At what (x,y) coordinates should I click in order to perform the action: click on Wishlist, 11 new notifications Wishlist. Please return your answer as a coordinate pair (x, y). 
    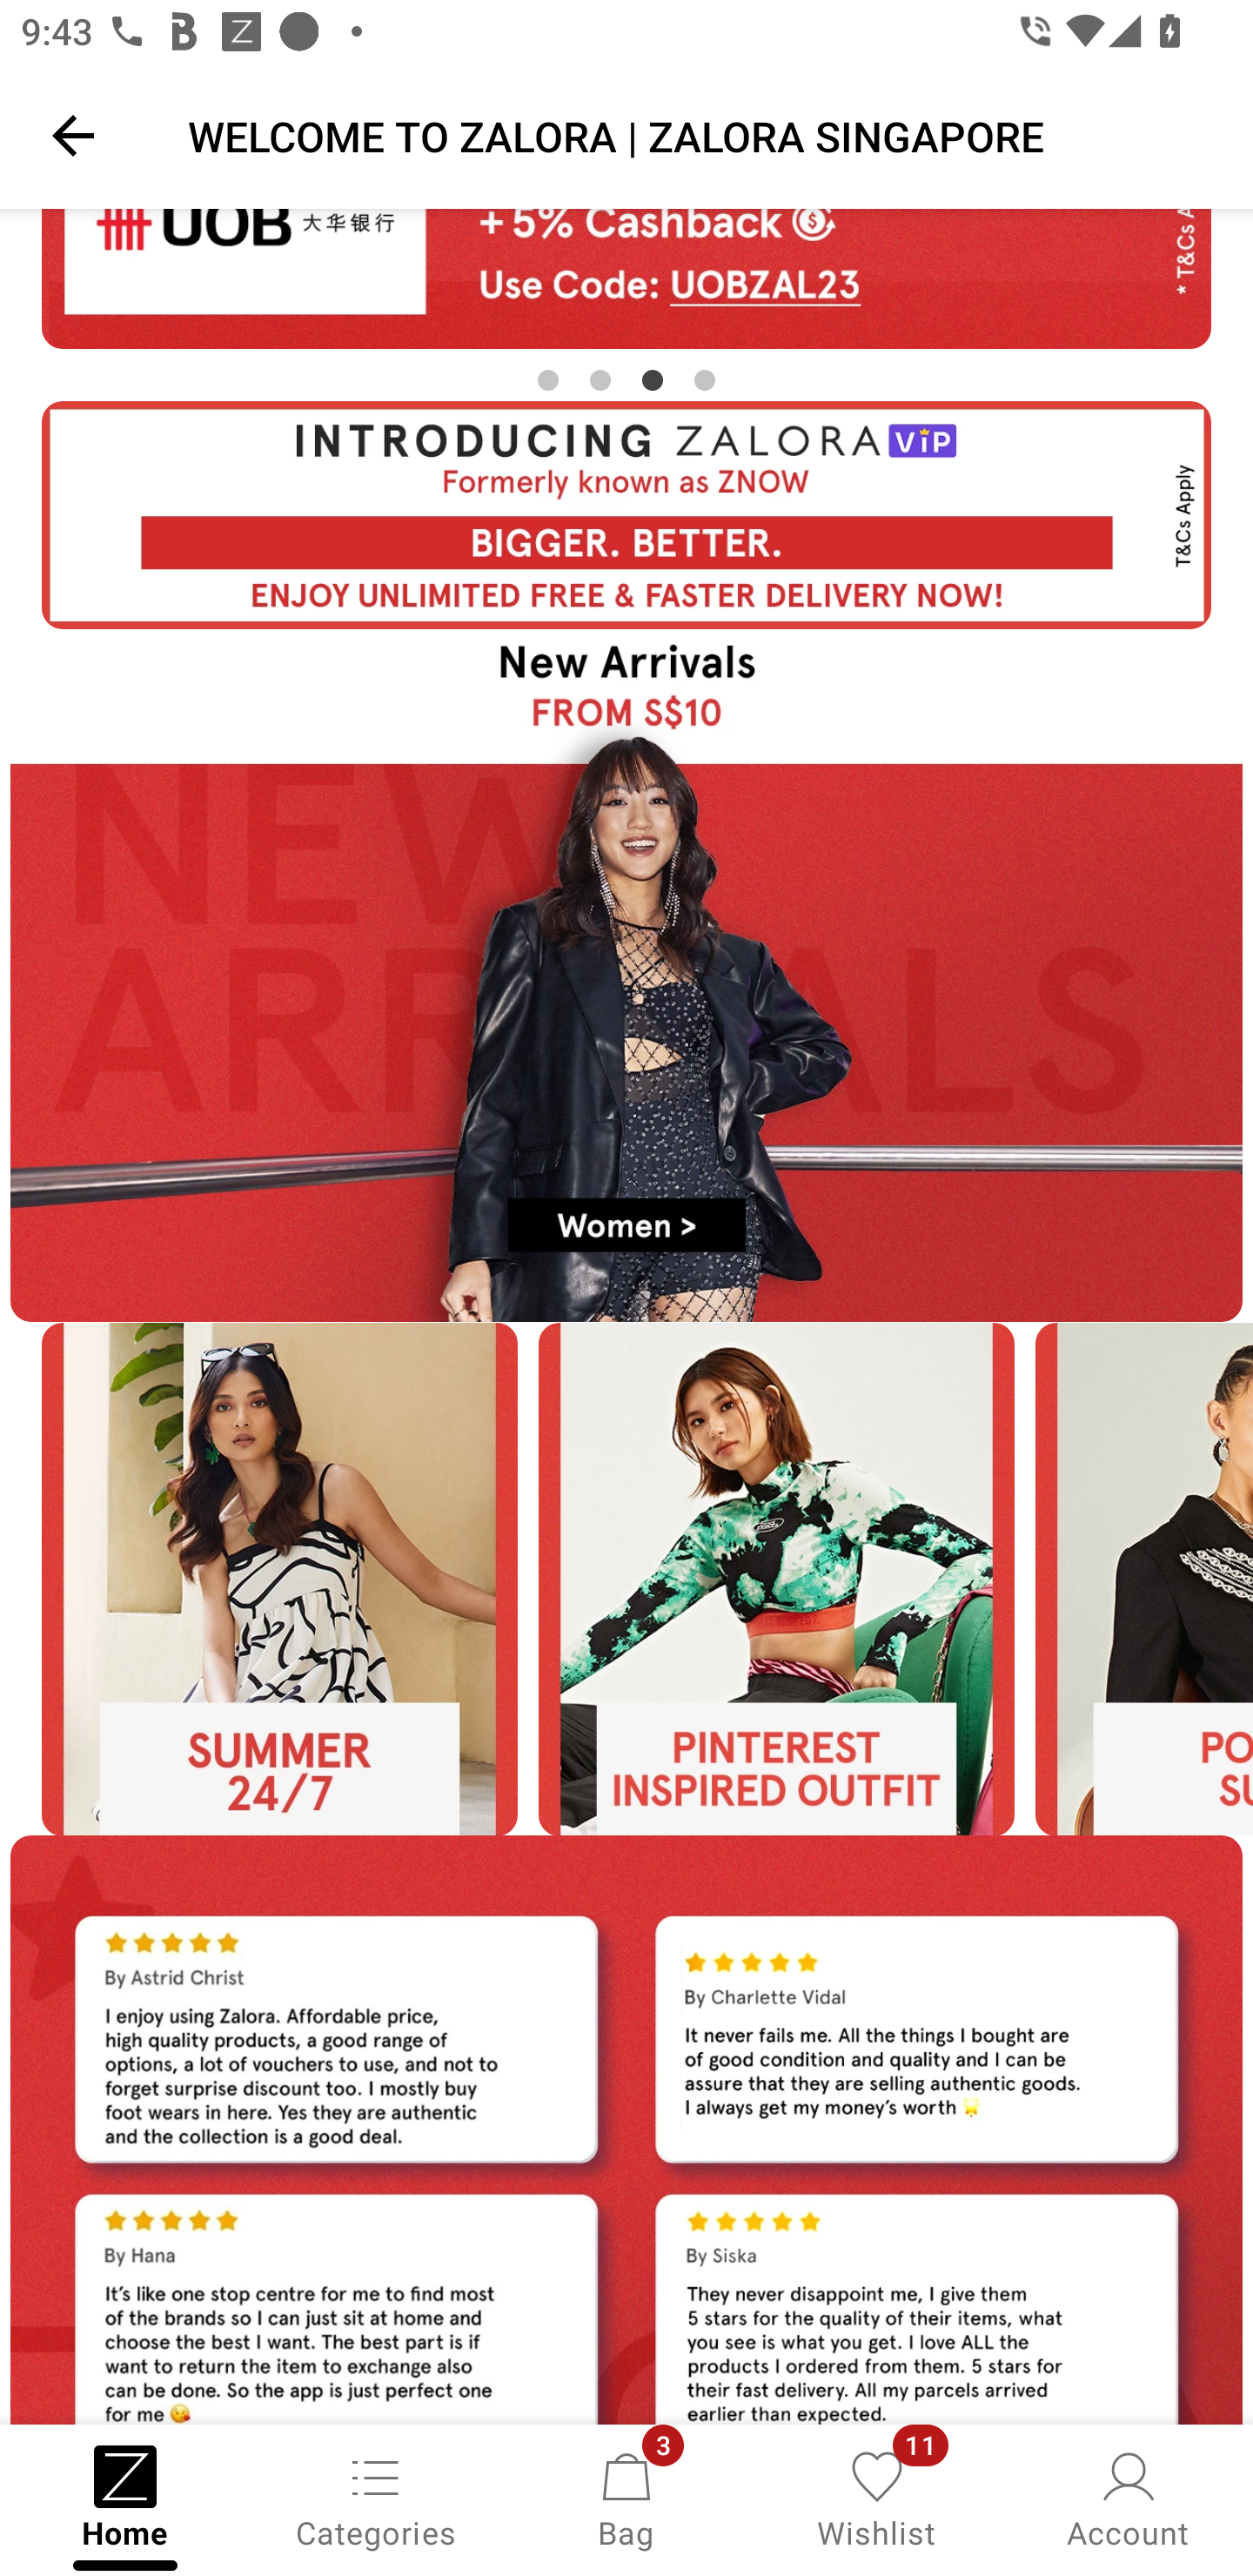
    Looking at the image, I should click on (877, 2498).